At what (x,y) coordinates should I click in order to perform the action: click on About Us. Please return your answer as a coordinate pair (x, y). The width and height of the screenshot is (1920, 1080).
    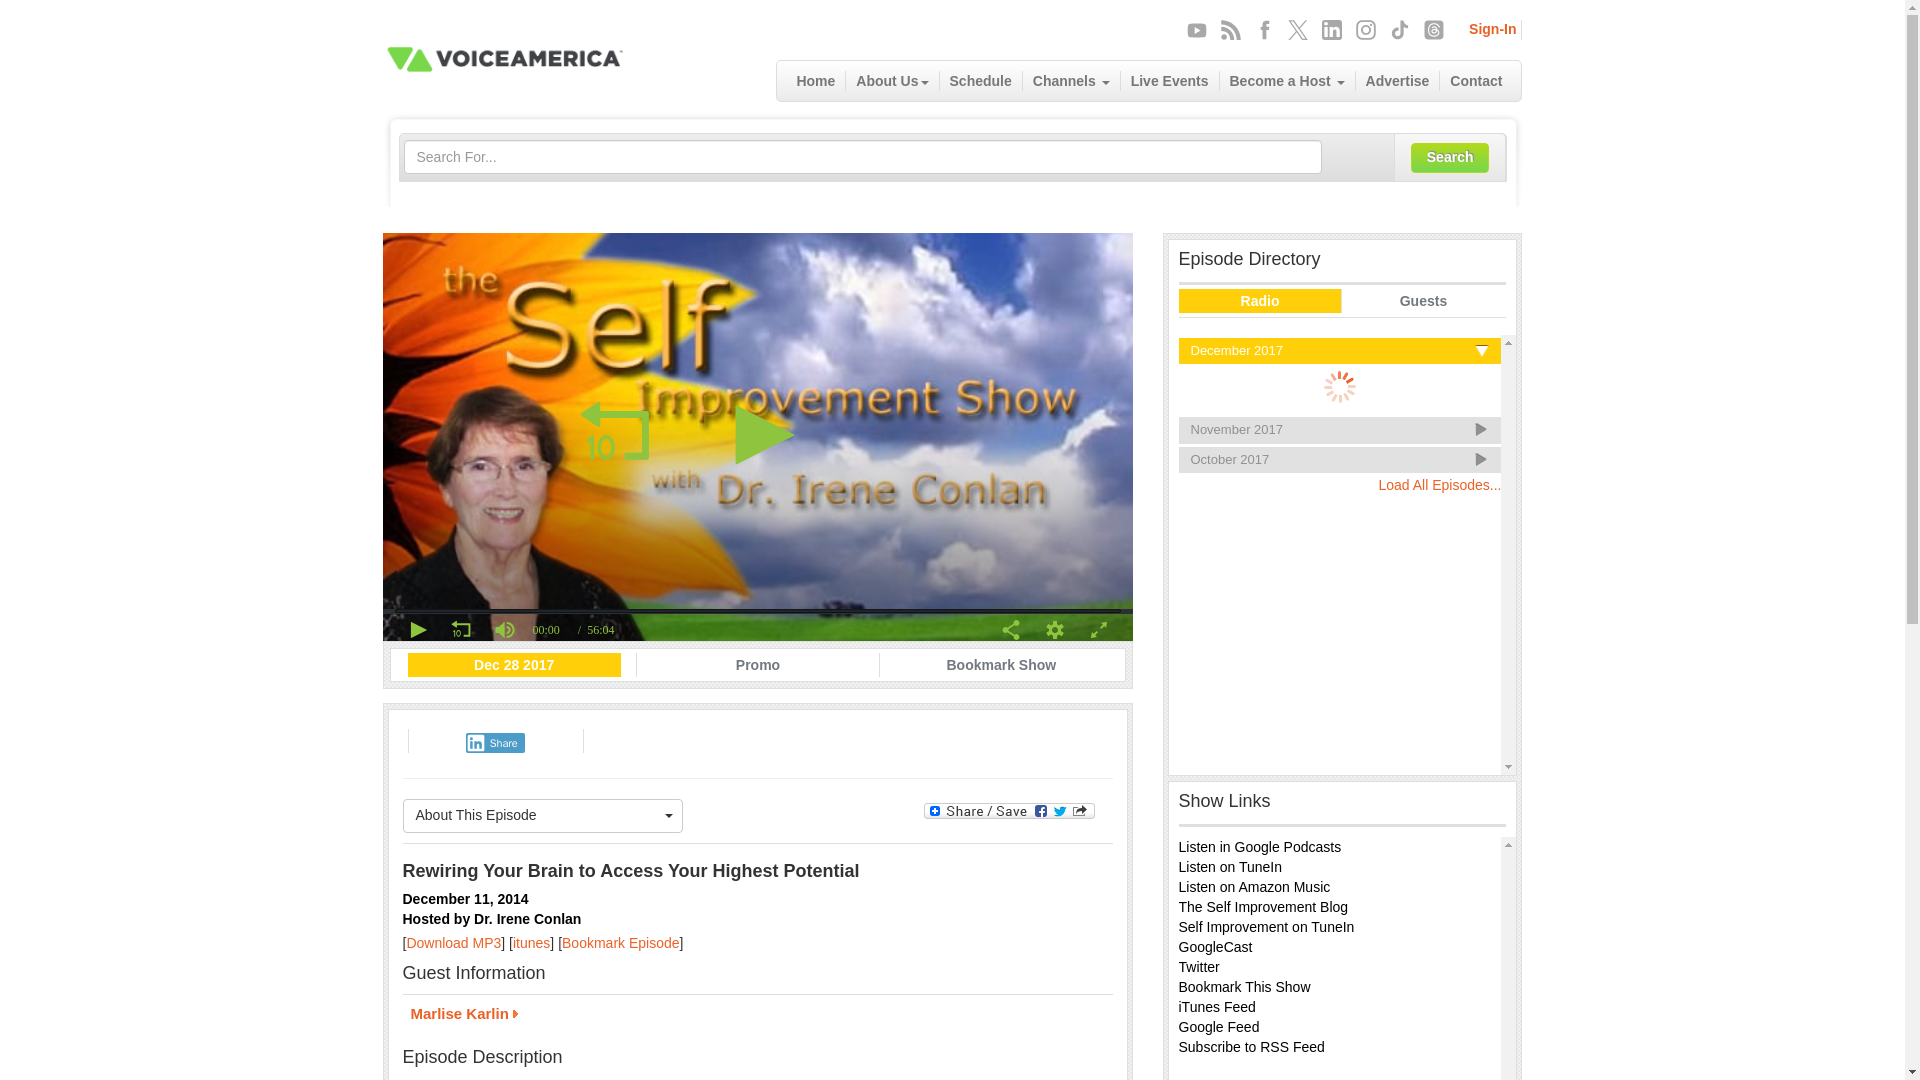
    Looking at the image, I should click on (892, 80).